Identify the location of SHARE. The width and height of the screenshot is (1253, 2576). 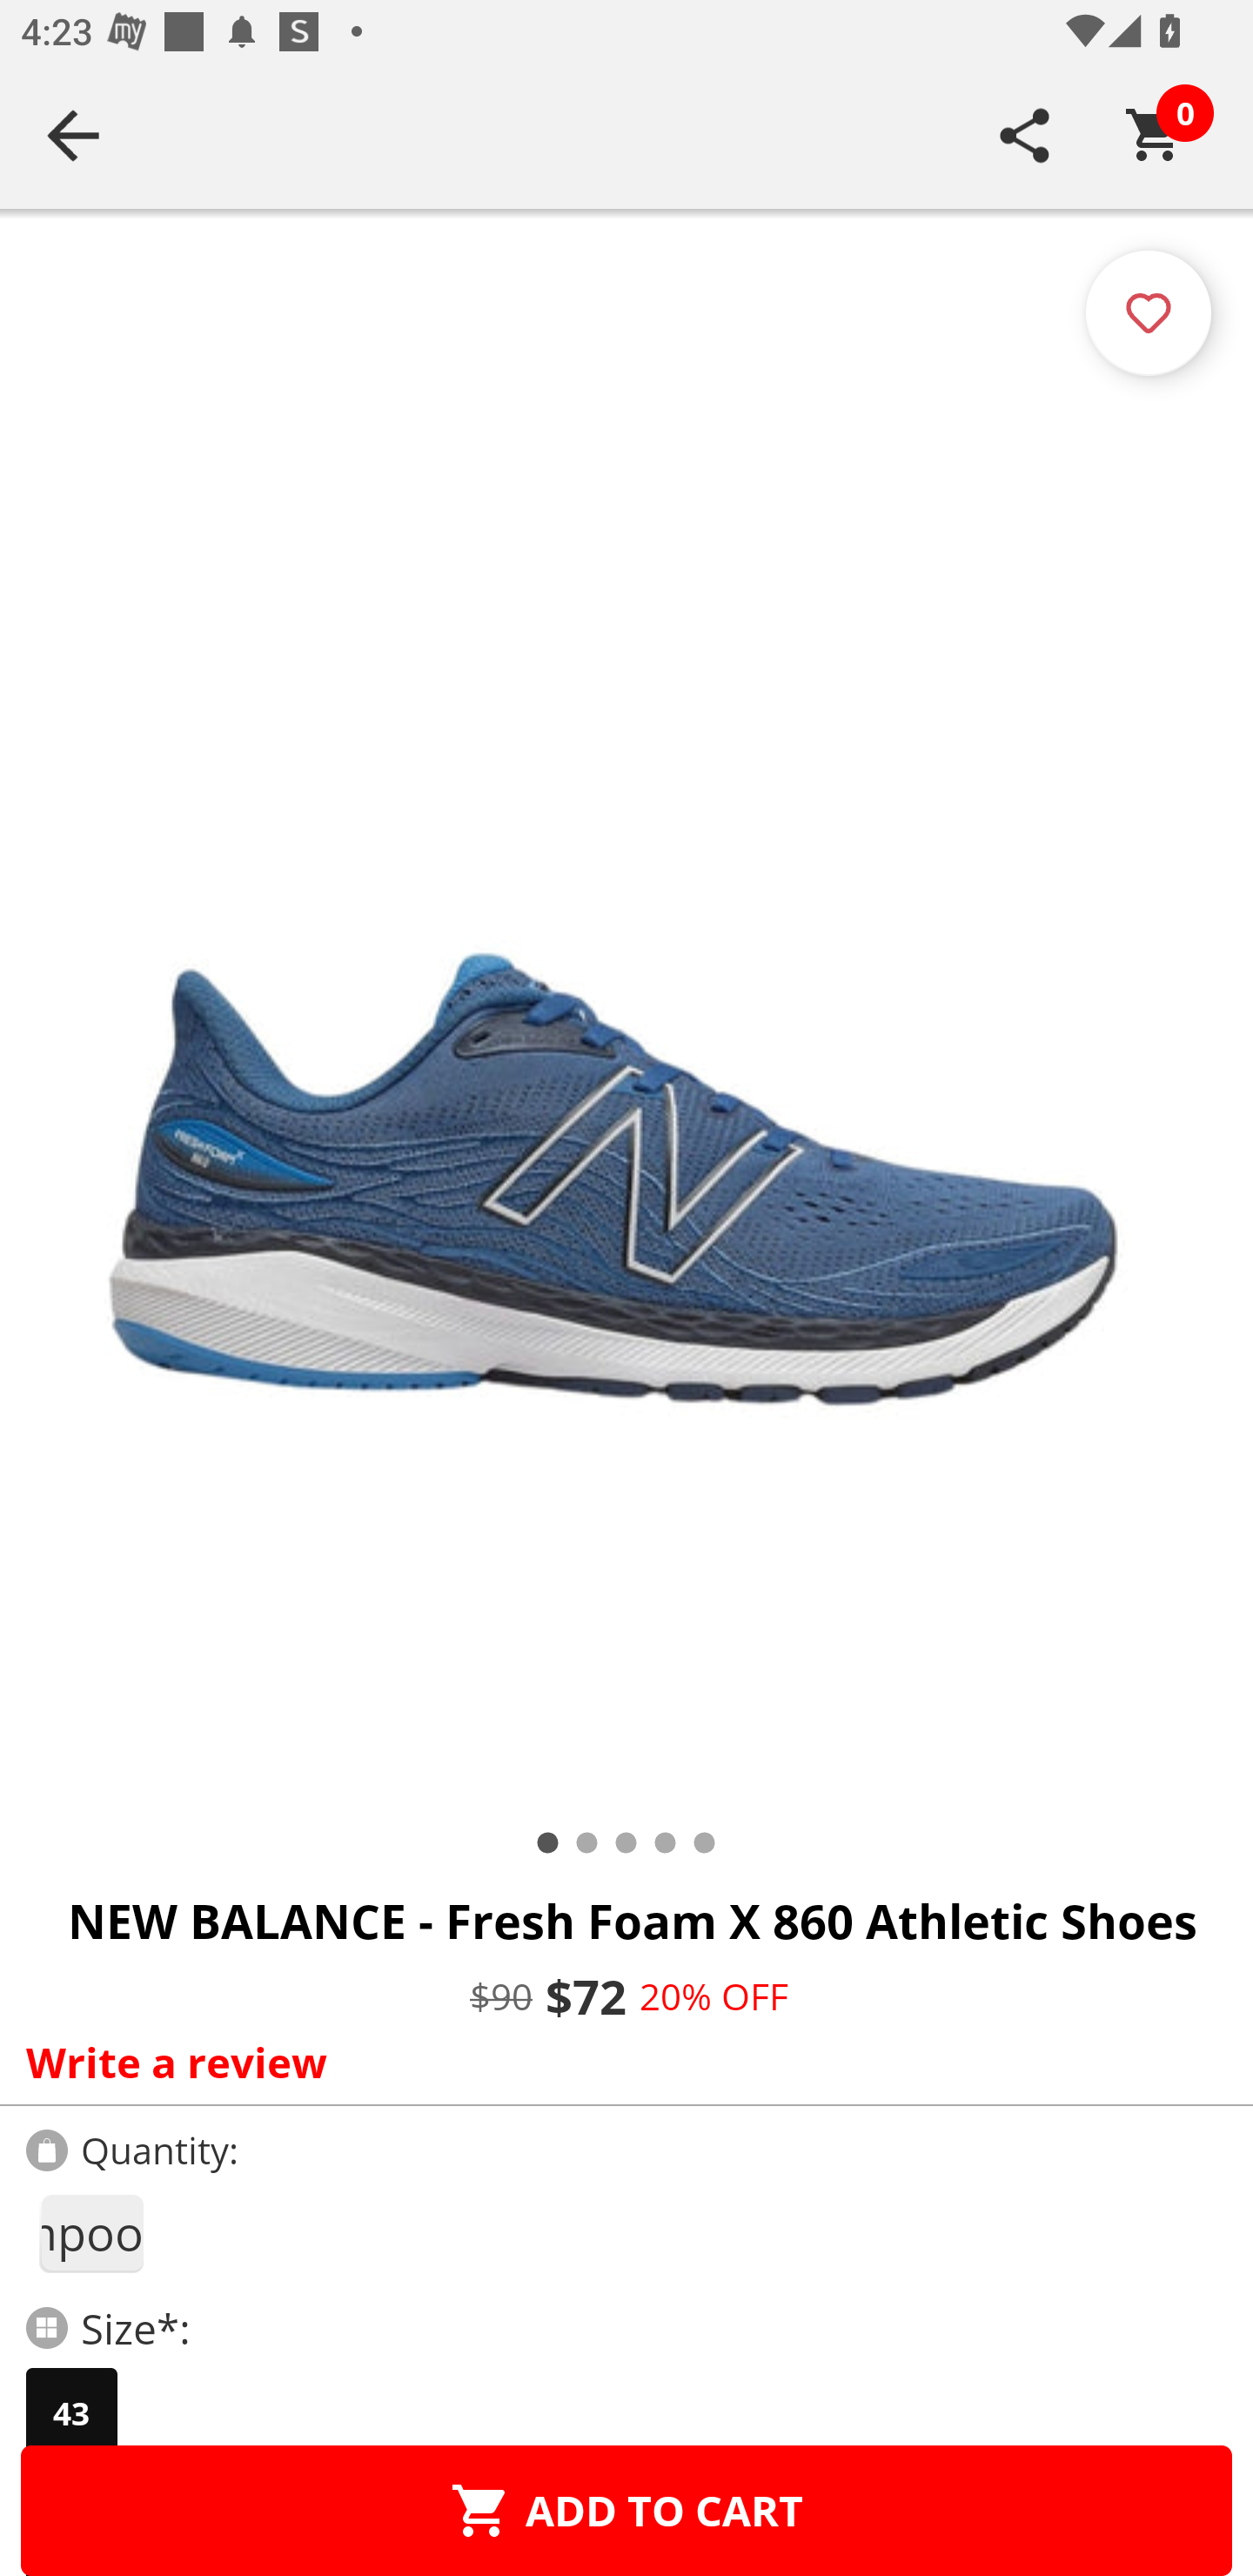
(1025, 135).